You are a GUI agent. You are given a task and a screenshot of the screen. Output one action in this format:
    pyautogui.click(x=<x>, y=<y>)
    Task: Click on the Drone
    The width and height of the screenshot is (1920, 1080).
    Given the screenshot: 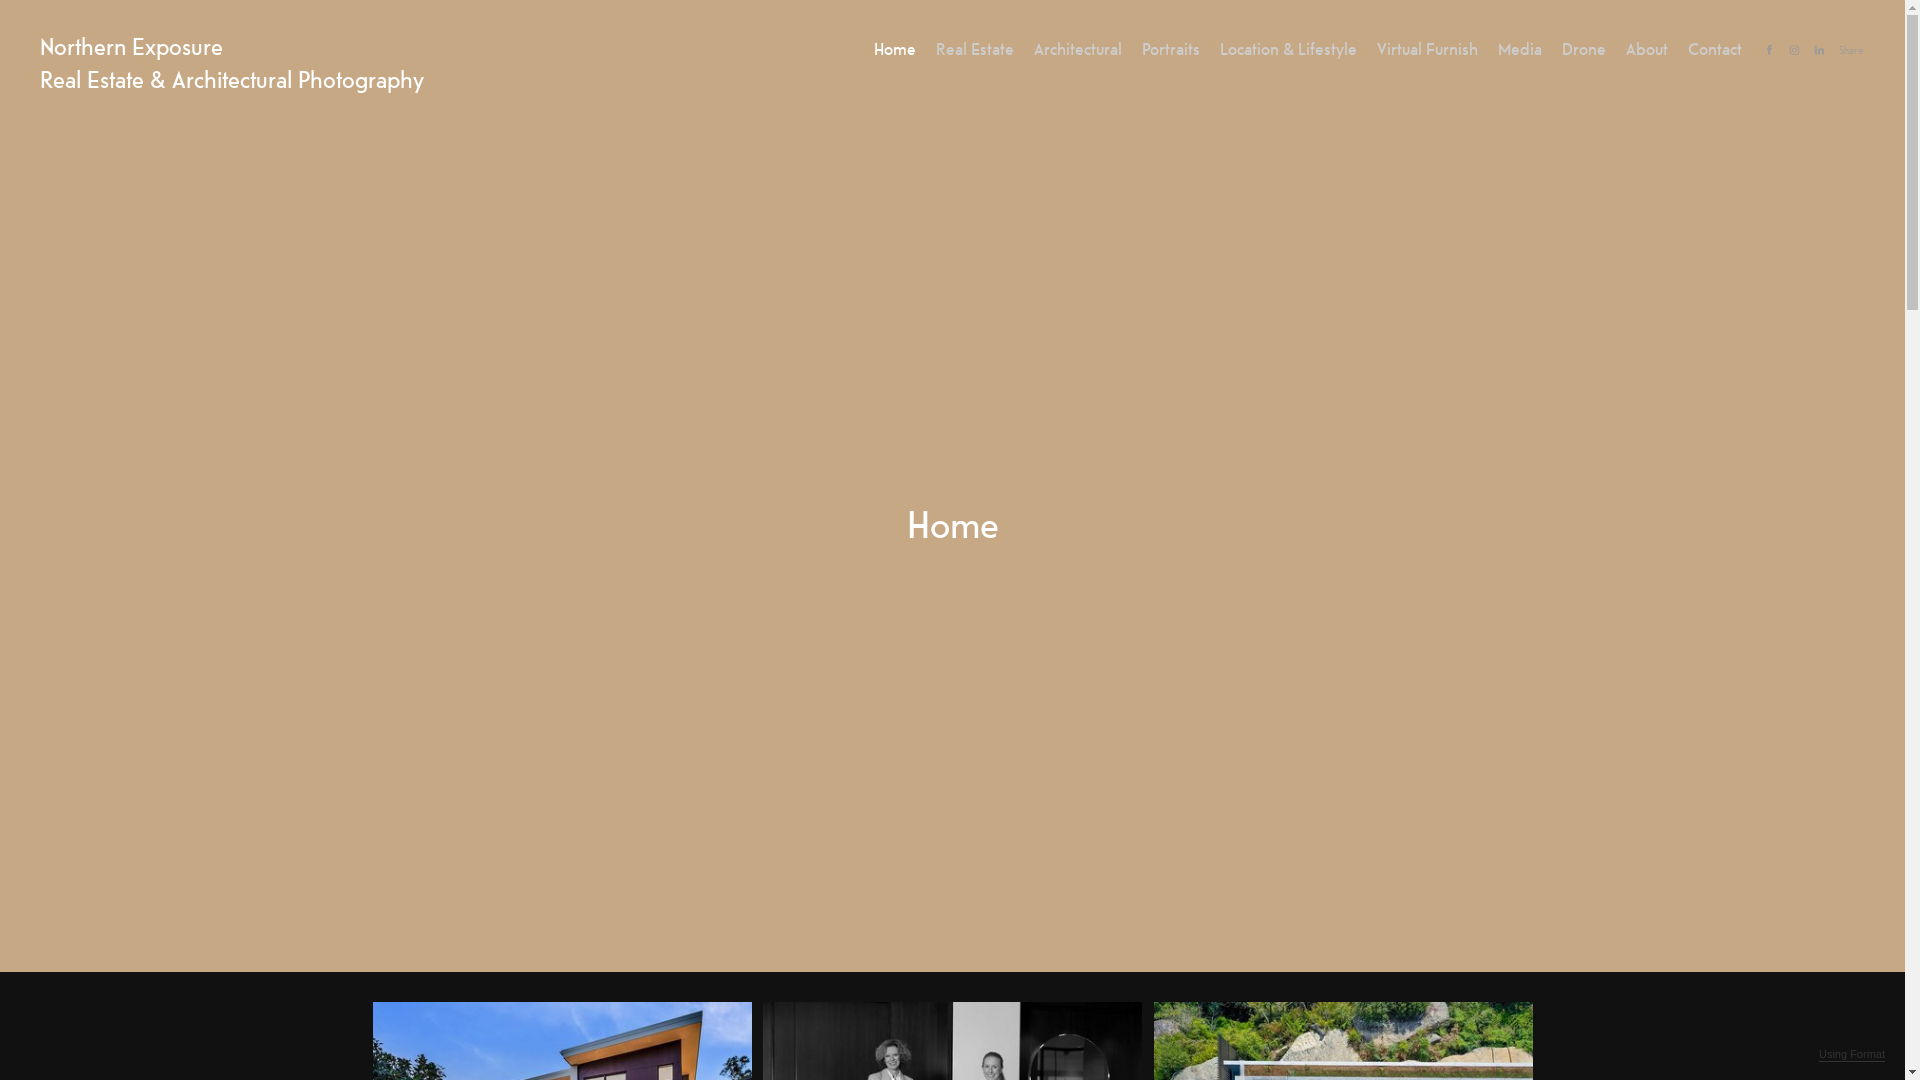 What is the action you would take?
    pyautogui.click(x=1584, y=48)
    